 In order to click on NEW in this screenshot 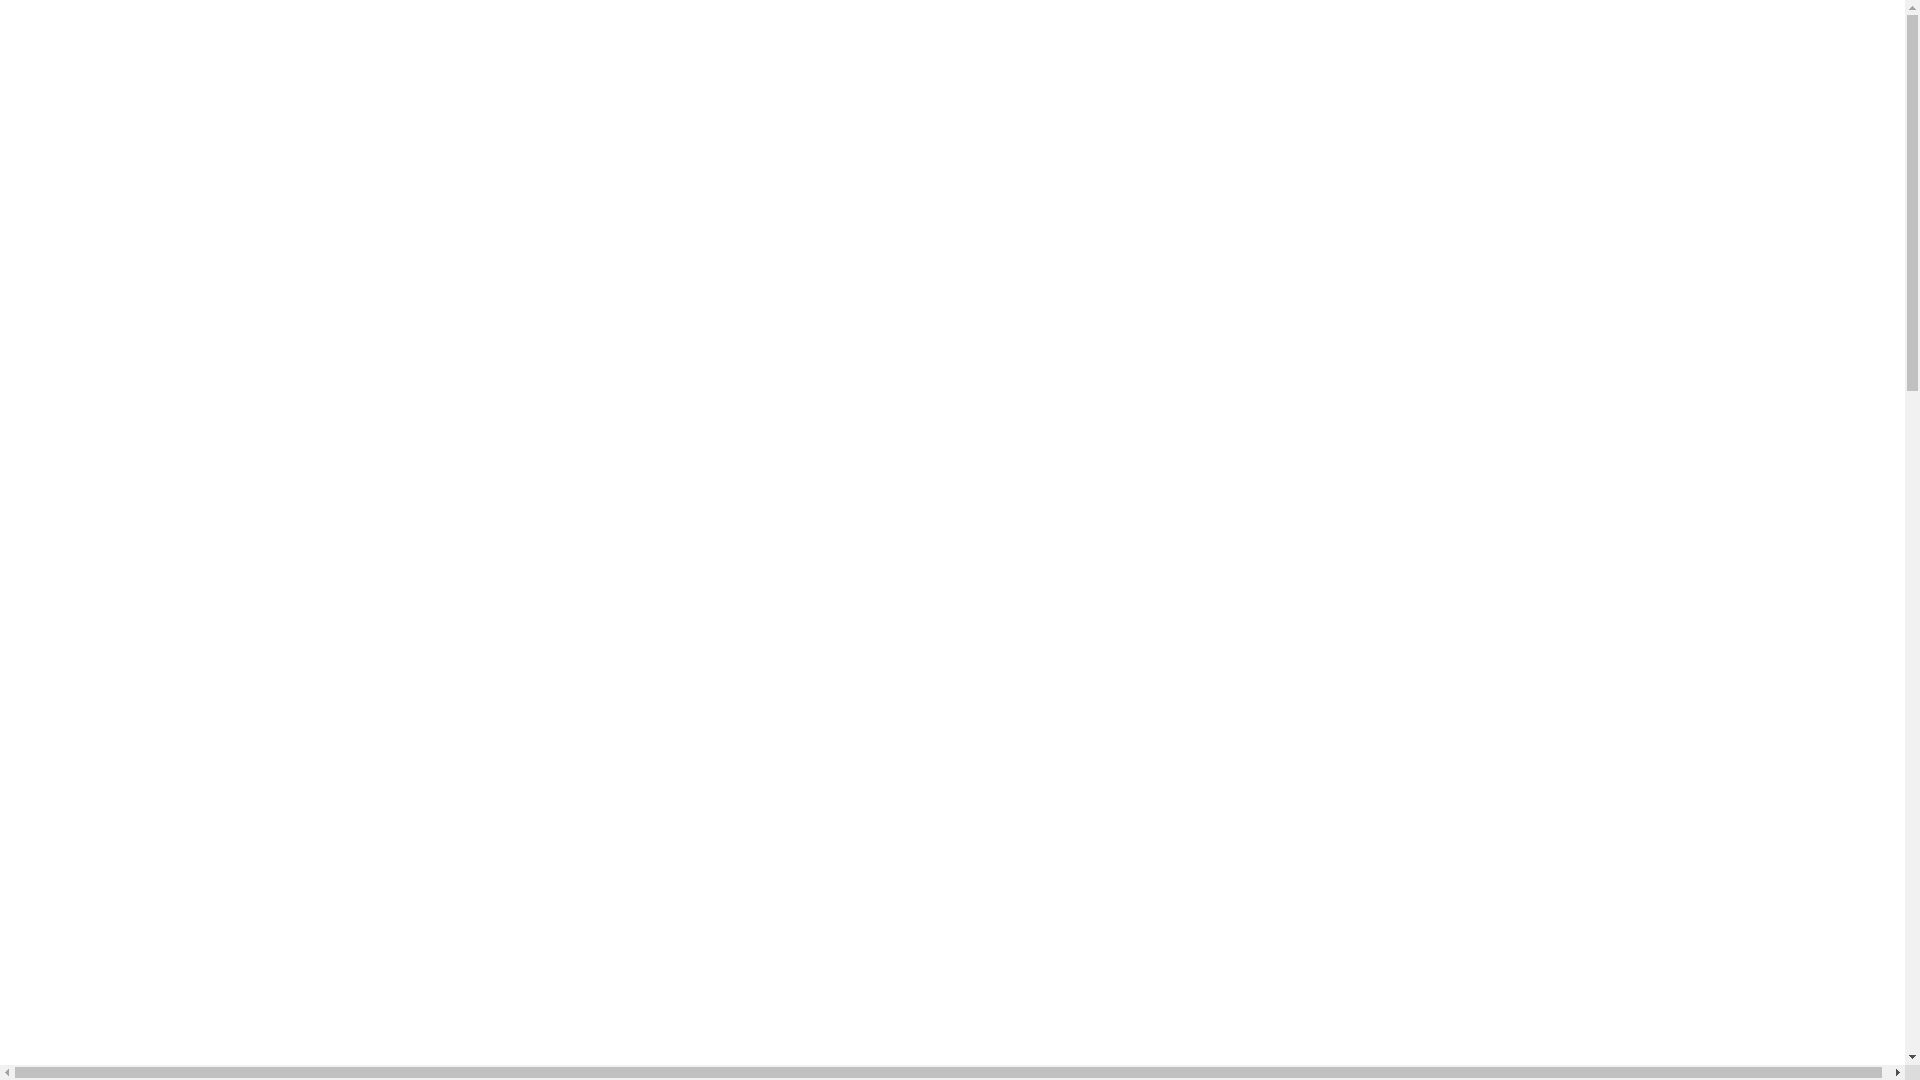, I will do `click(65, 492)`.